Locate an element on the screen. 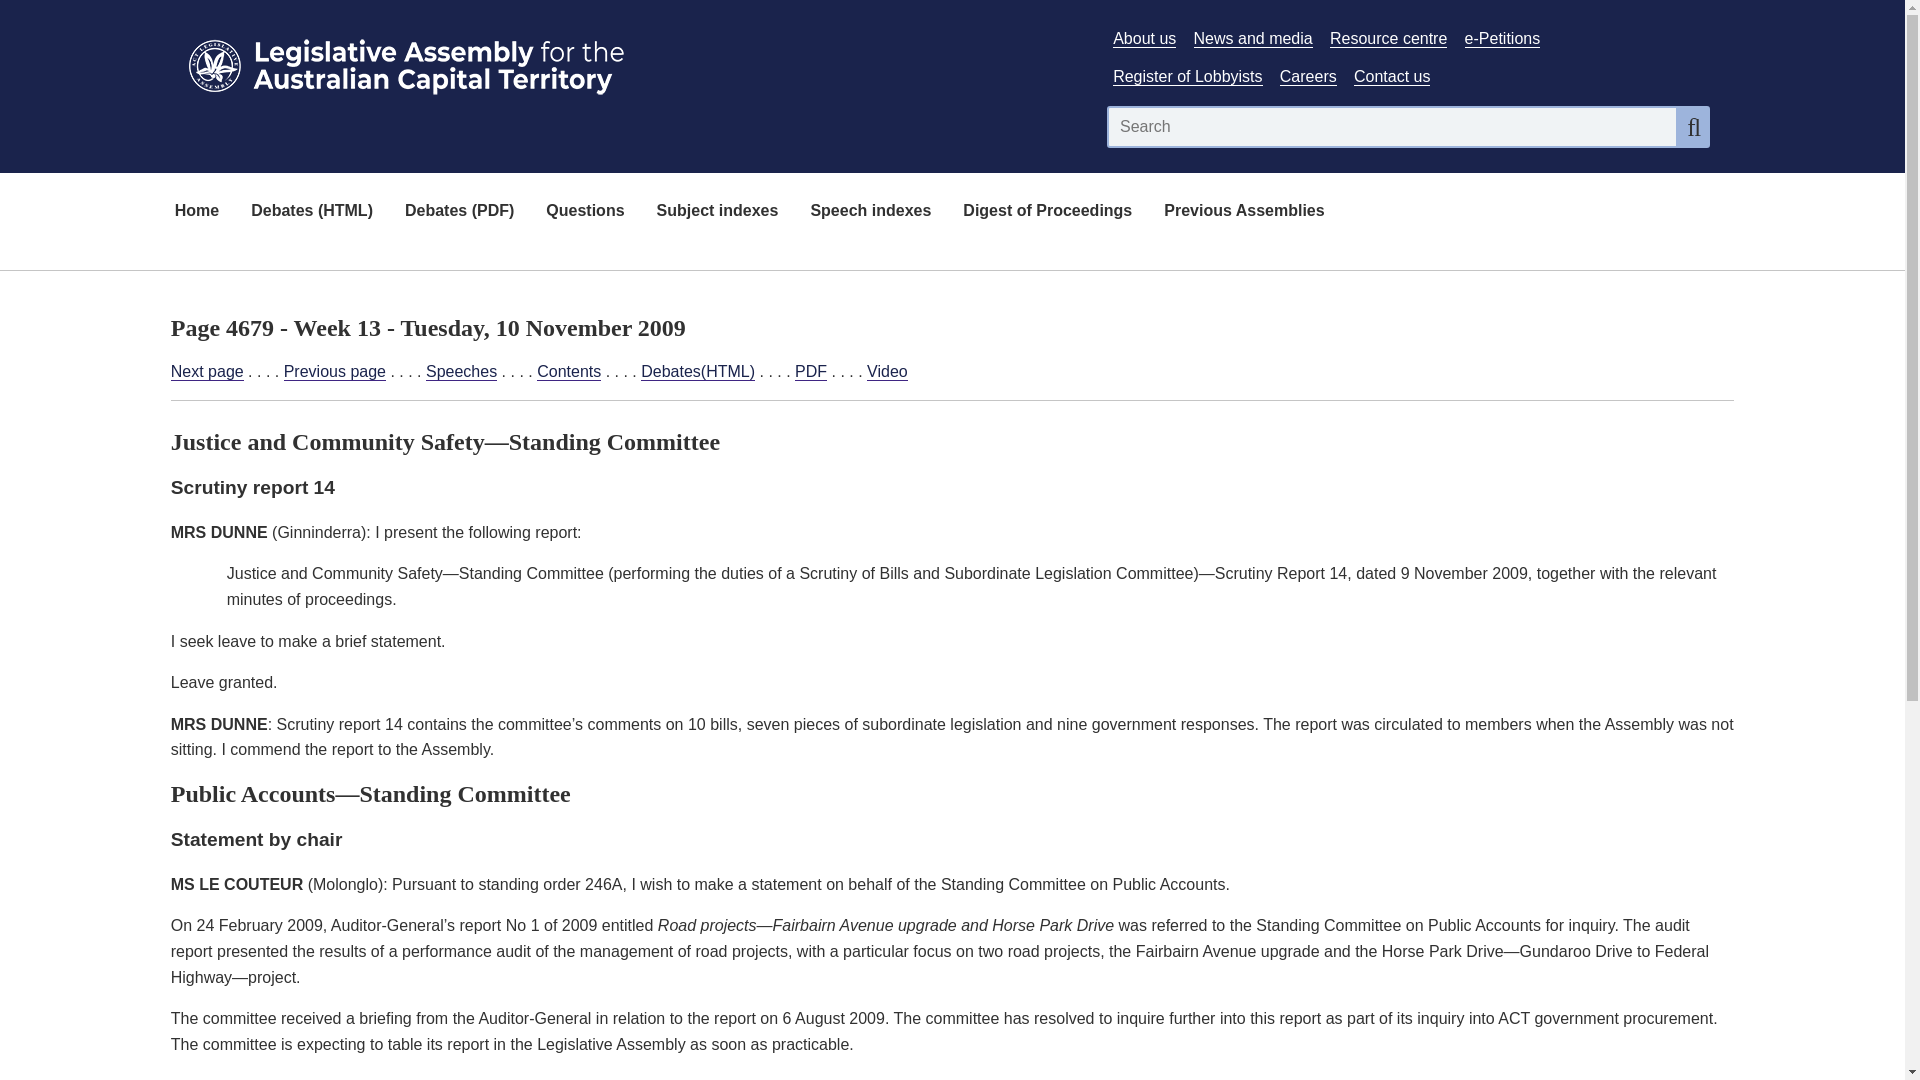  Link to Resource centre is located at coordinates (1388, 38).